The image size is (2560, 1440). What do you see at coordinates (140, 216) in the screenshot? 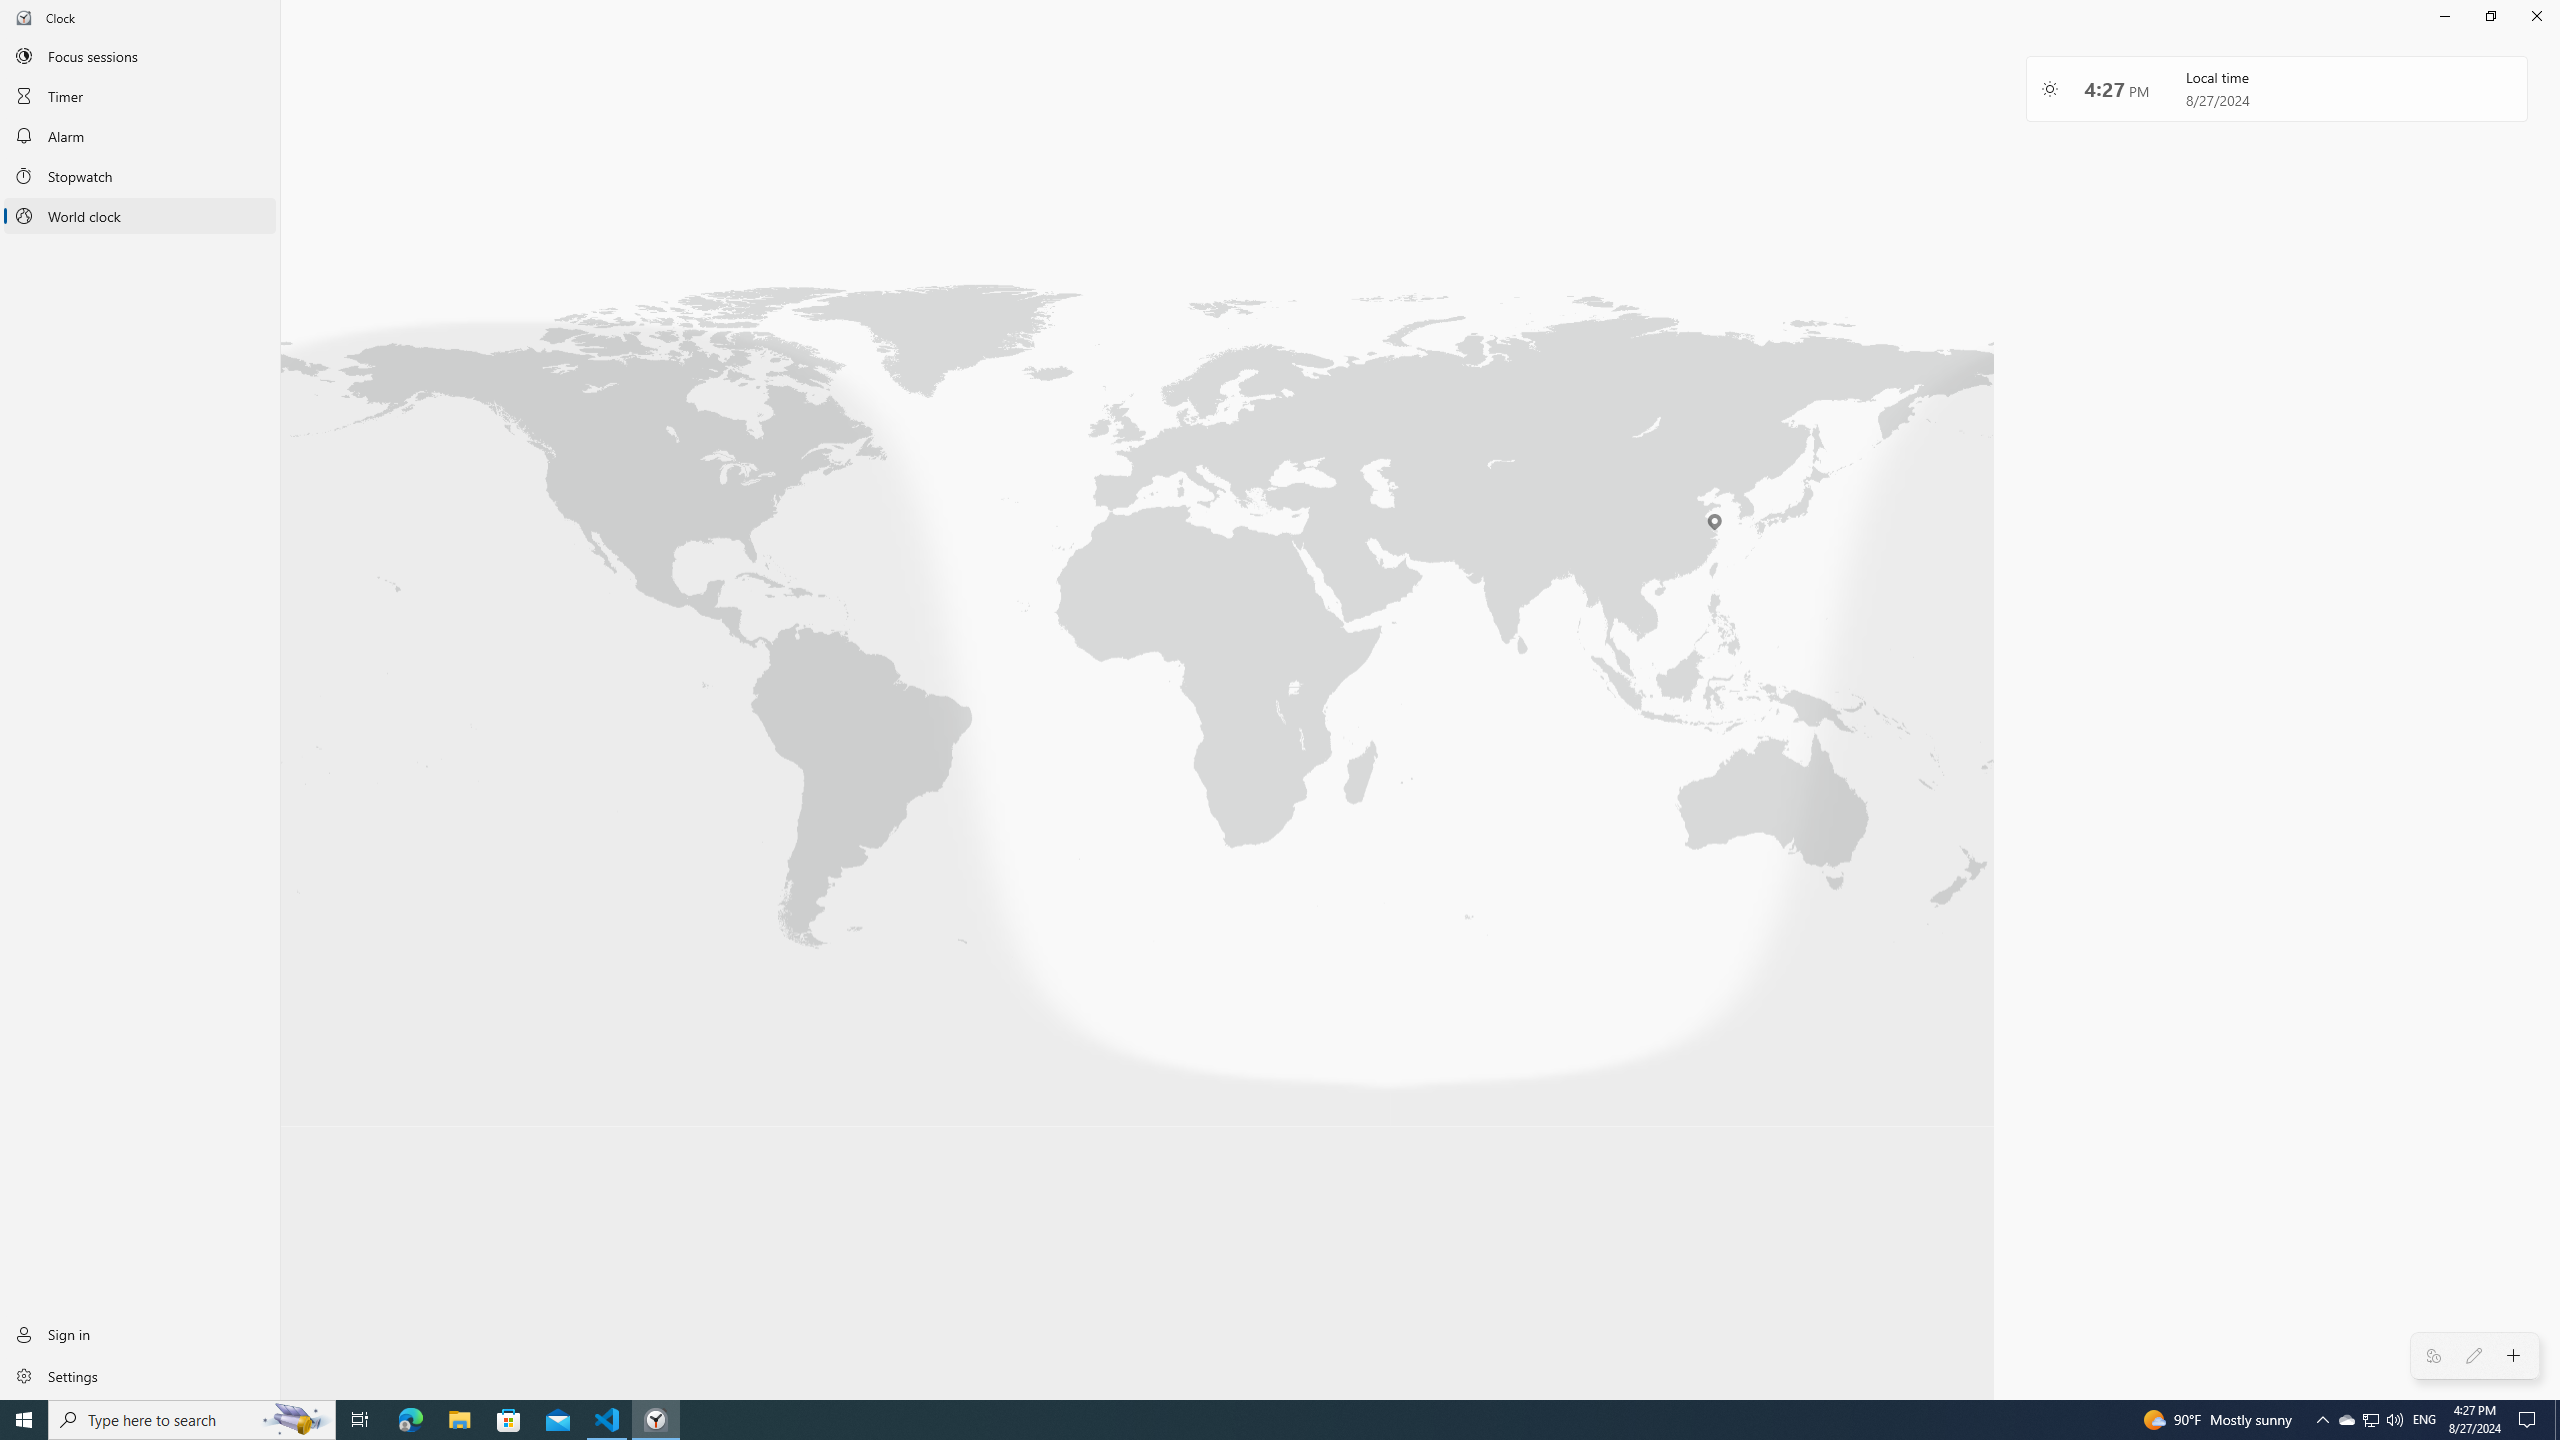
I see `World clock` at bounding box center [140, 216].